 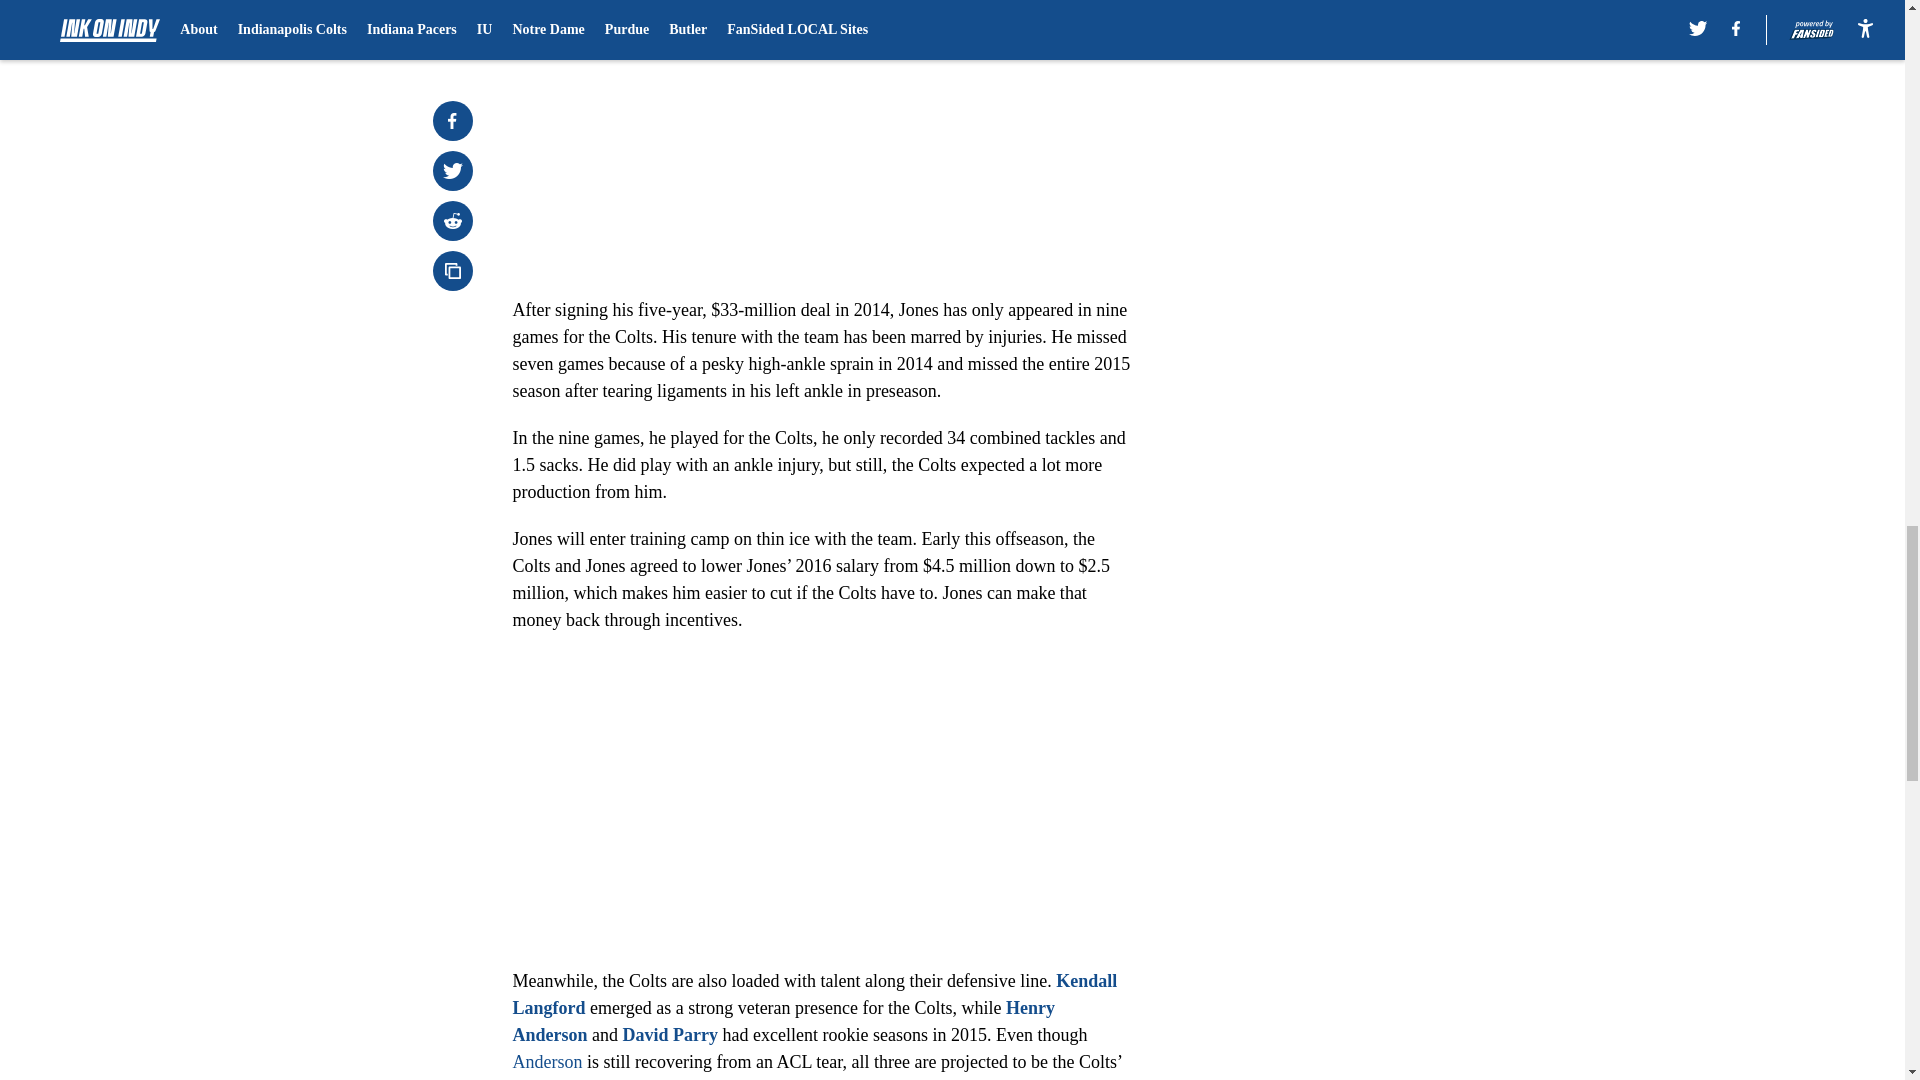 What do you see at coordinates (670, 1034) in the screenshot?
I see `David Parry` at bounding box center [670, 1034].